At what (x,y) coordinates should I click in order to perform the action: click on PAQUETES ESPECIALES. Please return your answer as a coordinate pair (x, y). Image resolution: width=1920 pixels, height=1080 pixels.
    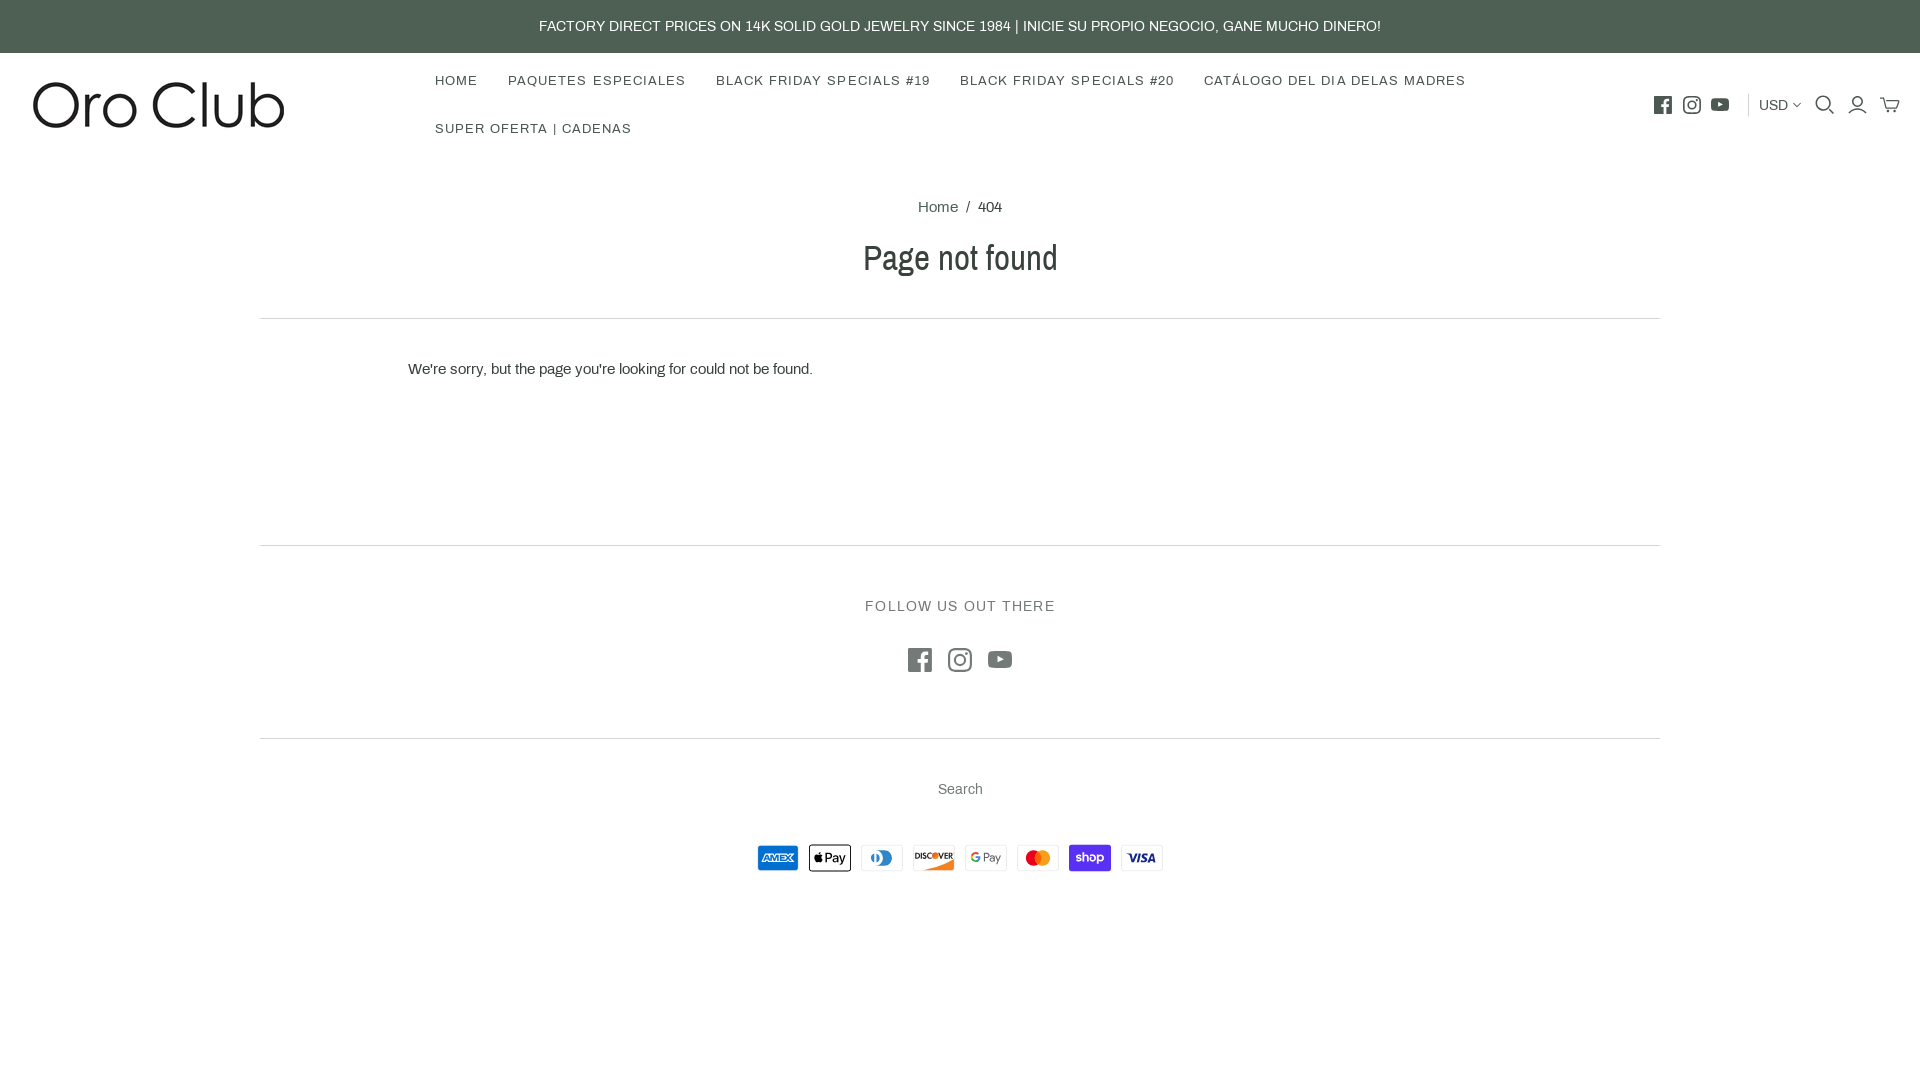
    Looking at the image, I should click on (597, 81).